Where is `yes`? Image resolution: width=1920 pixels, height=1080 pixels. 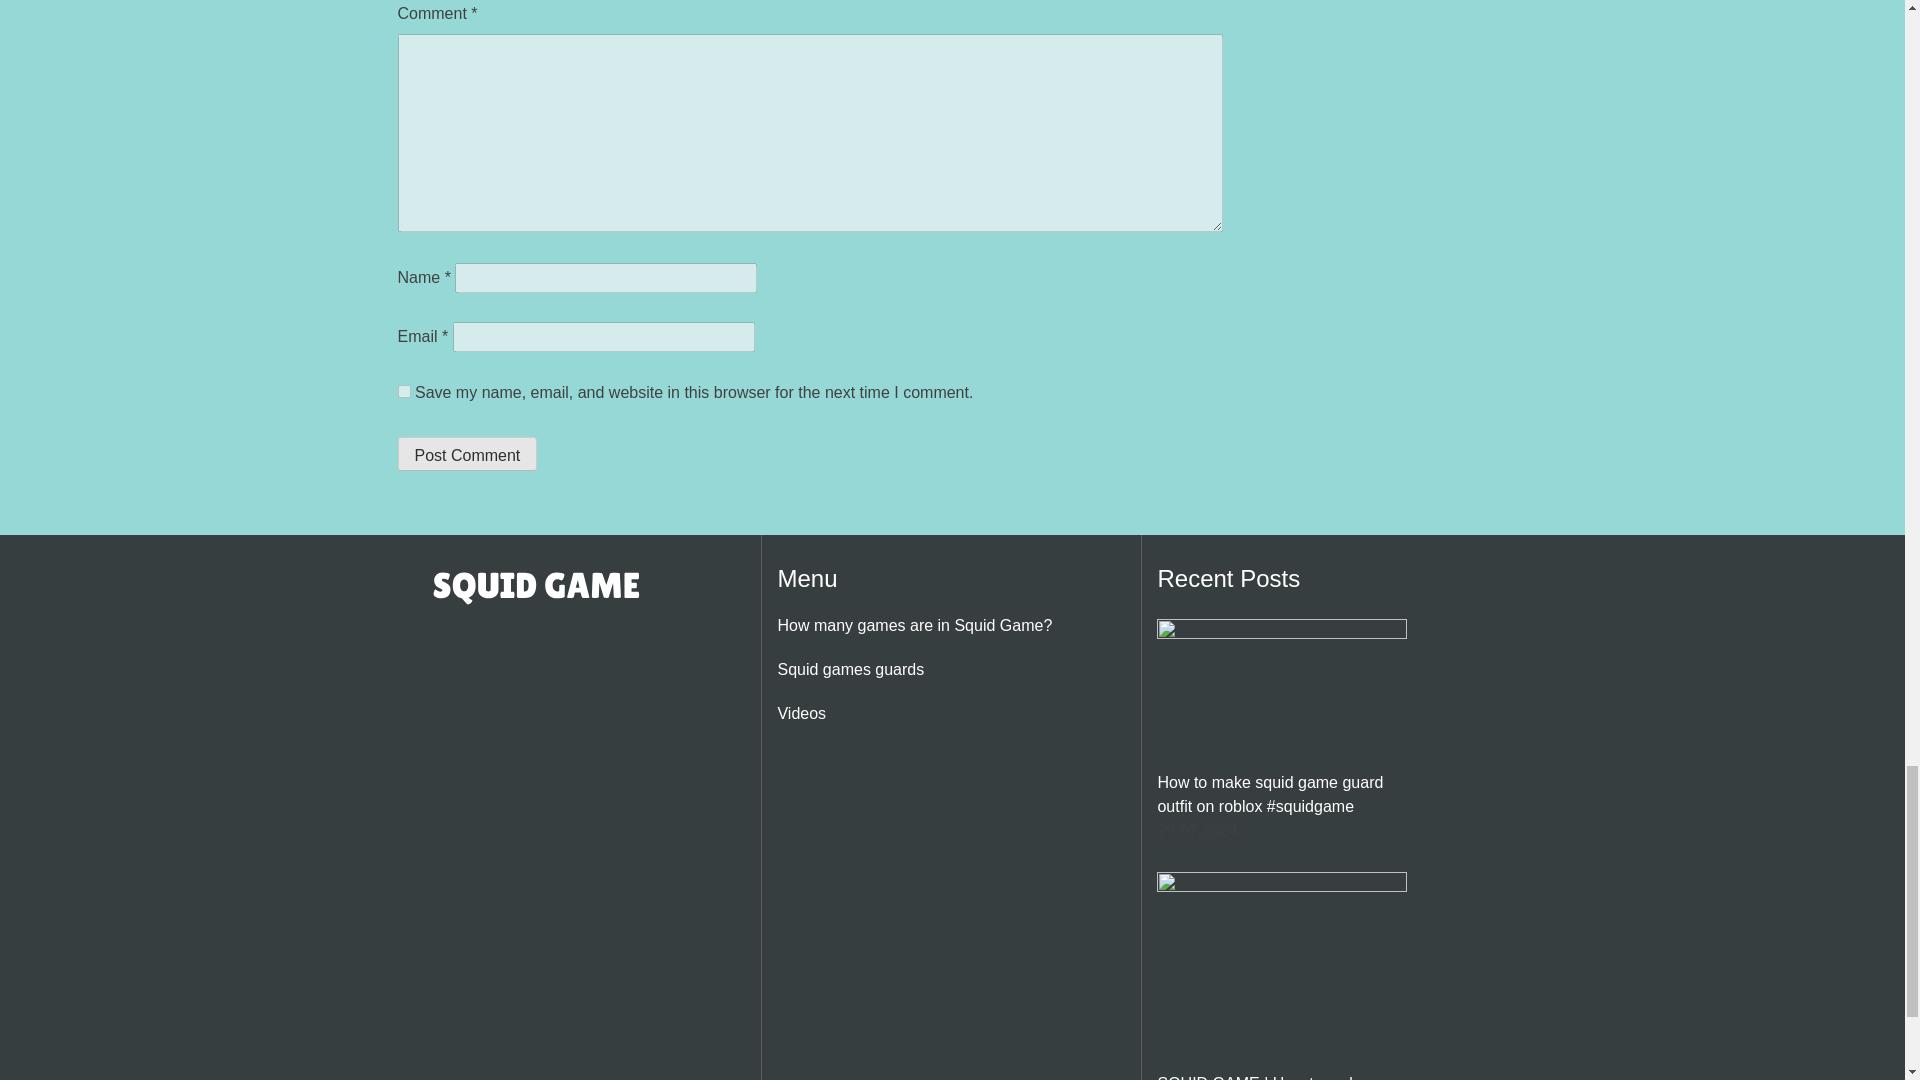 yes is located at coordinates (404, 391).